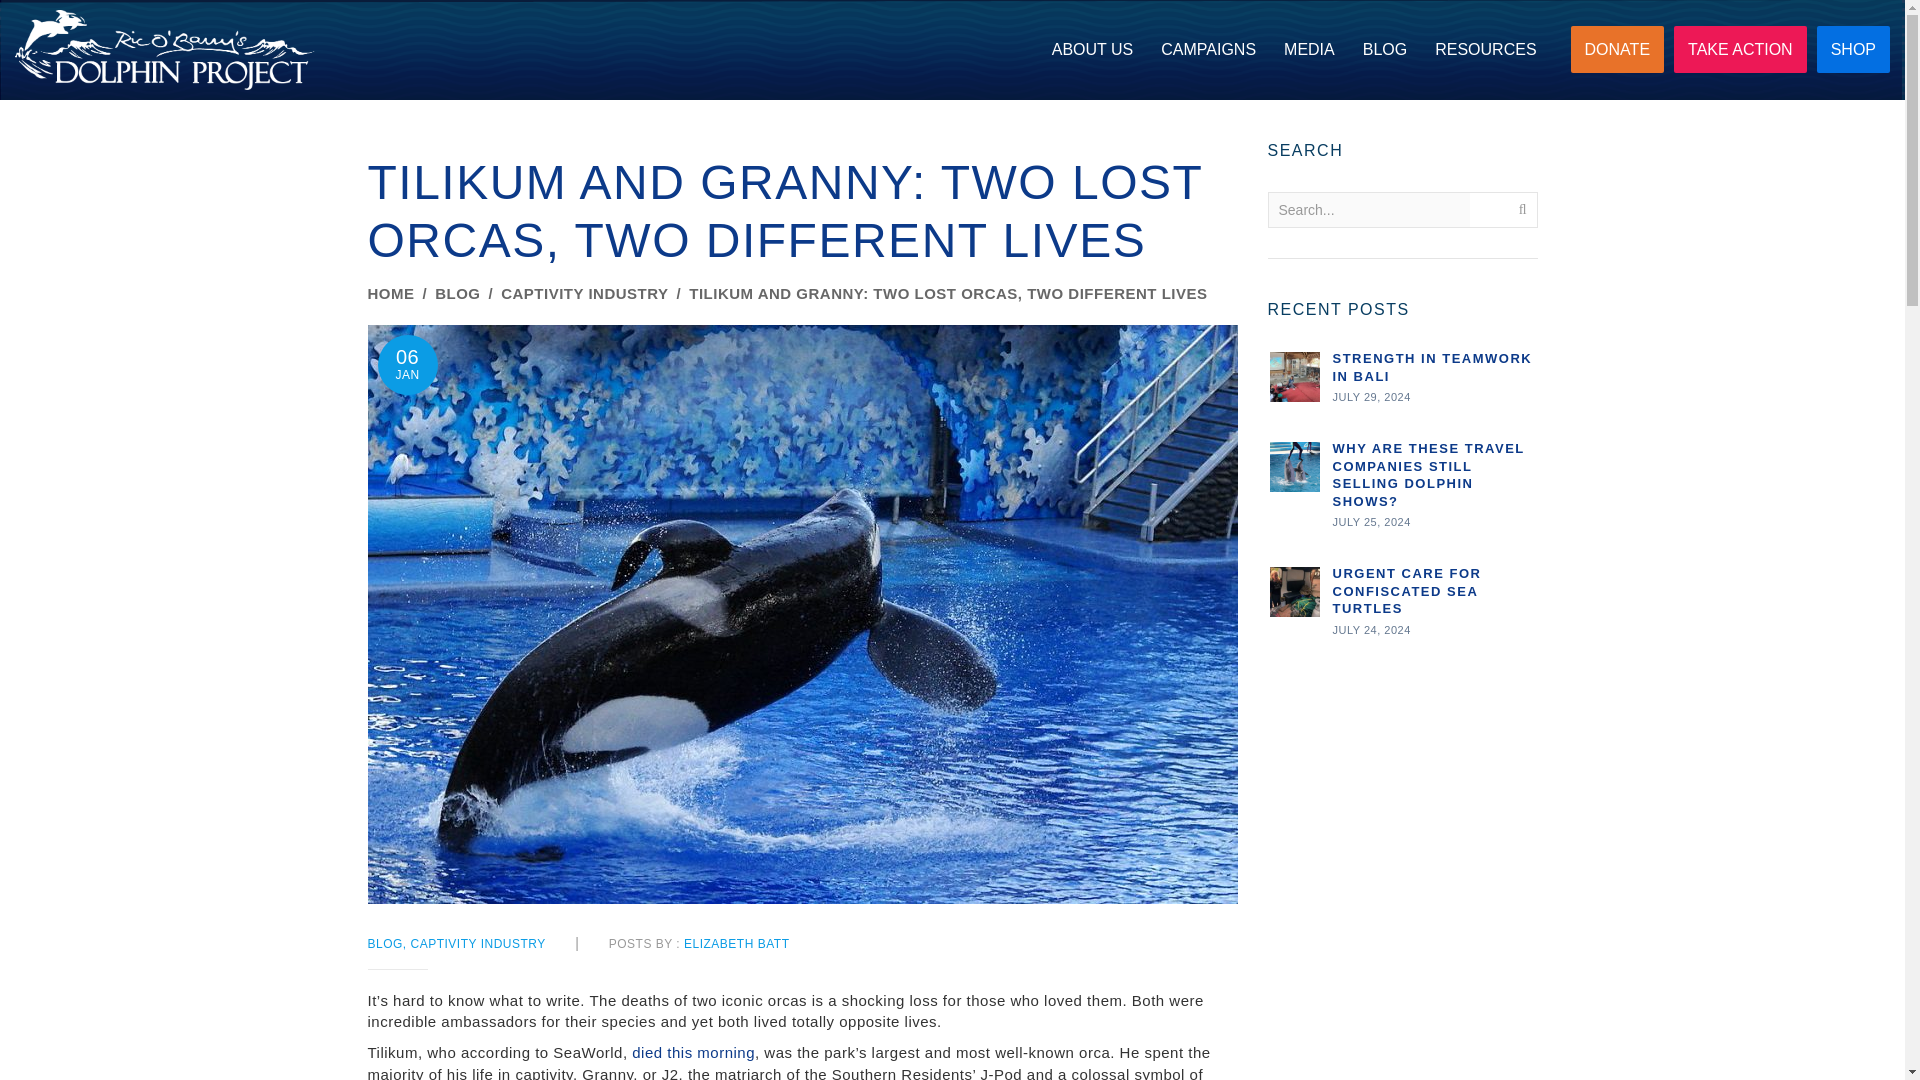  What do you see at coordinates (1852, 49) in the screenshot?
I see `SHOP` at bounding box center [1852, 49].